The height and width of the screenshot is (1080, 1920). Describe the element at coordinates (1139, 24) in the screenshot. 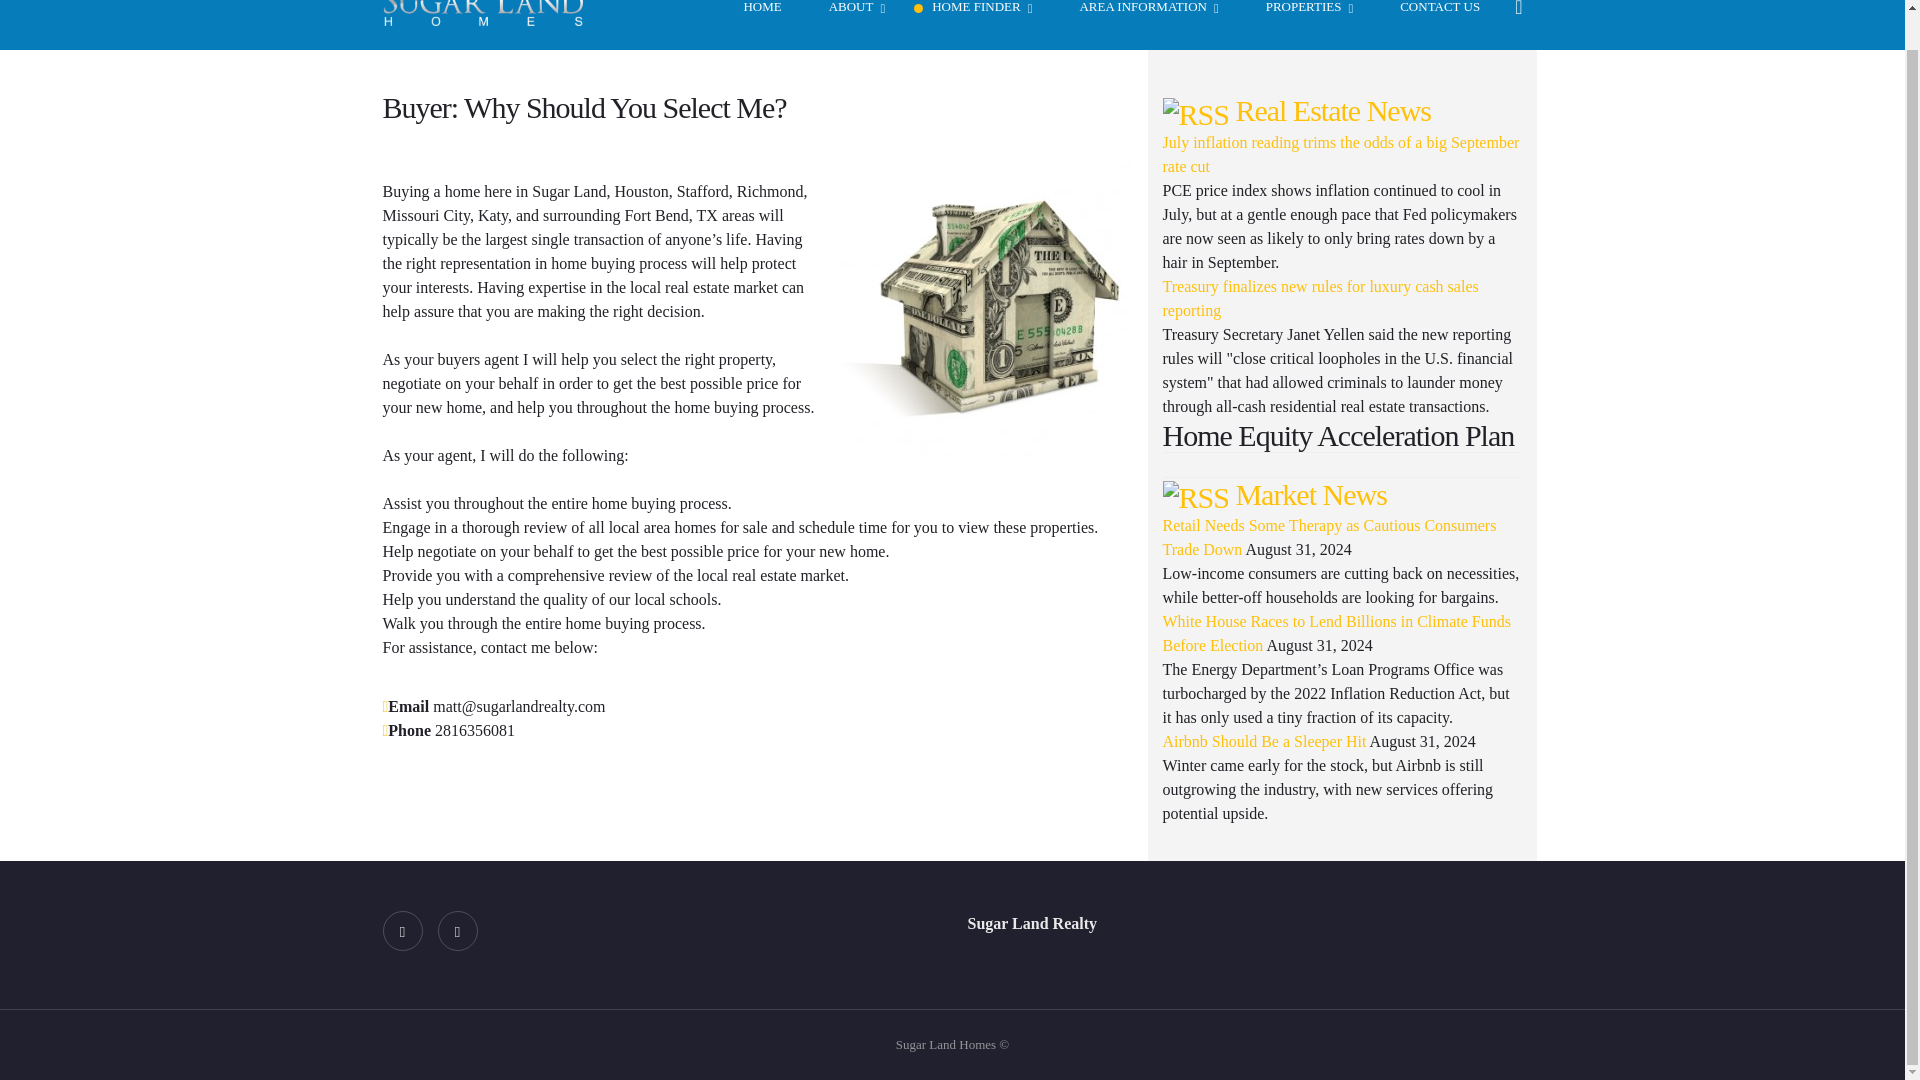

I see `AREA INFORMATION` at that location.